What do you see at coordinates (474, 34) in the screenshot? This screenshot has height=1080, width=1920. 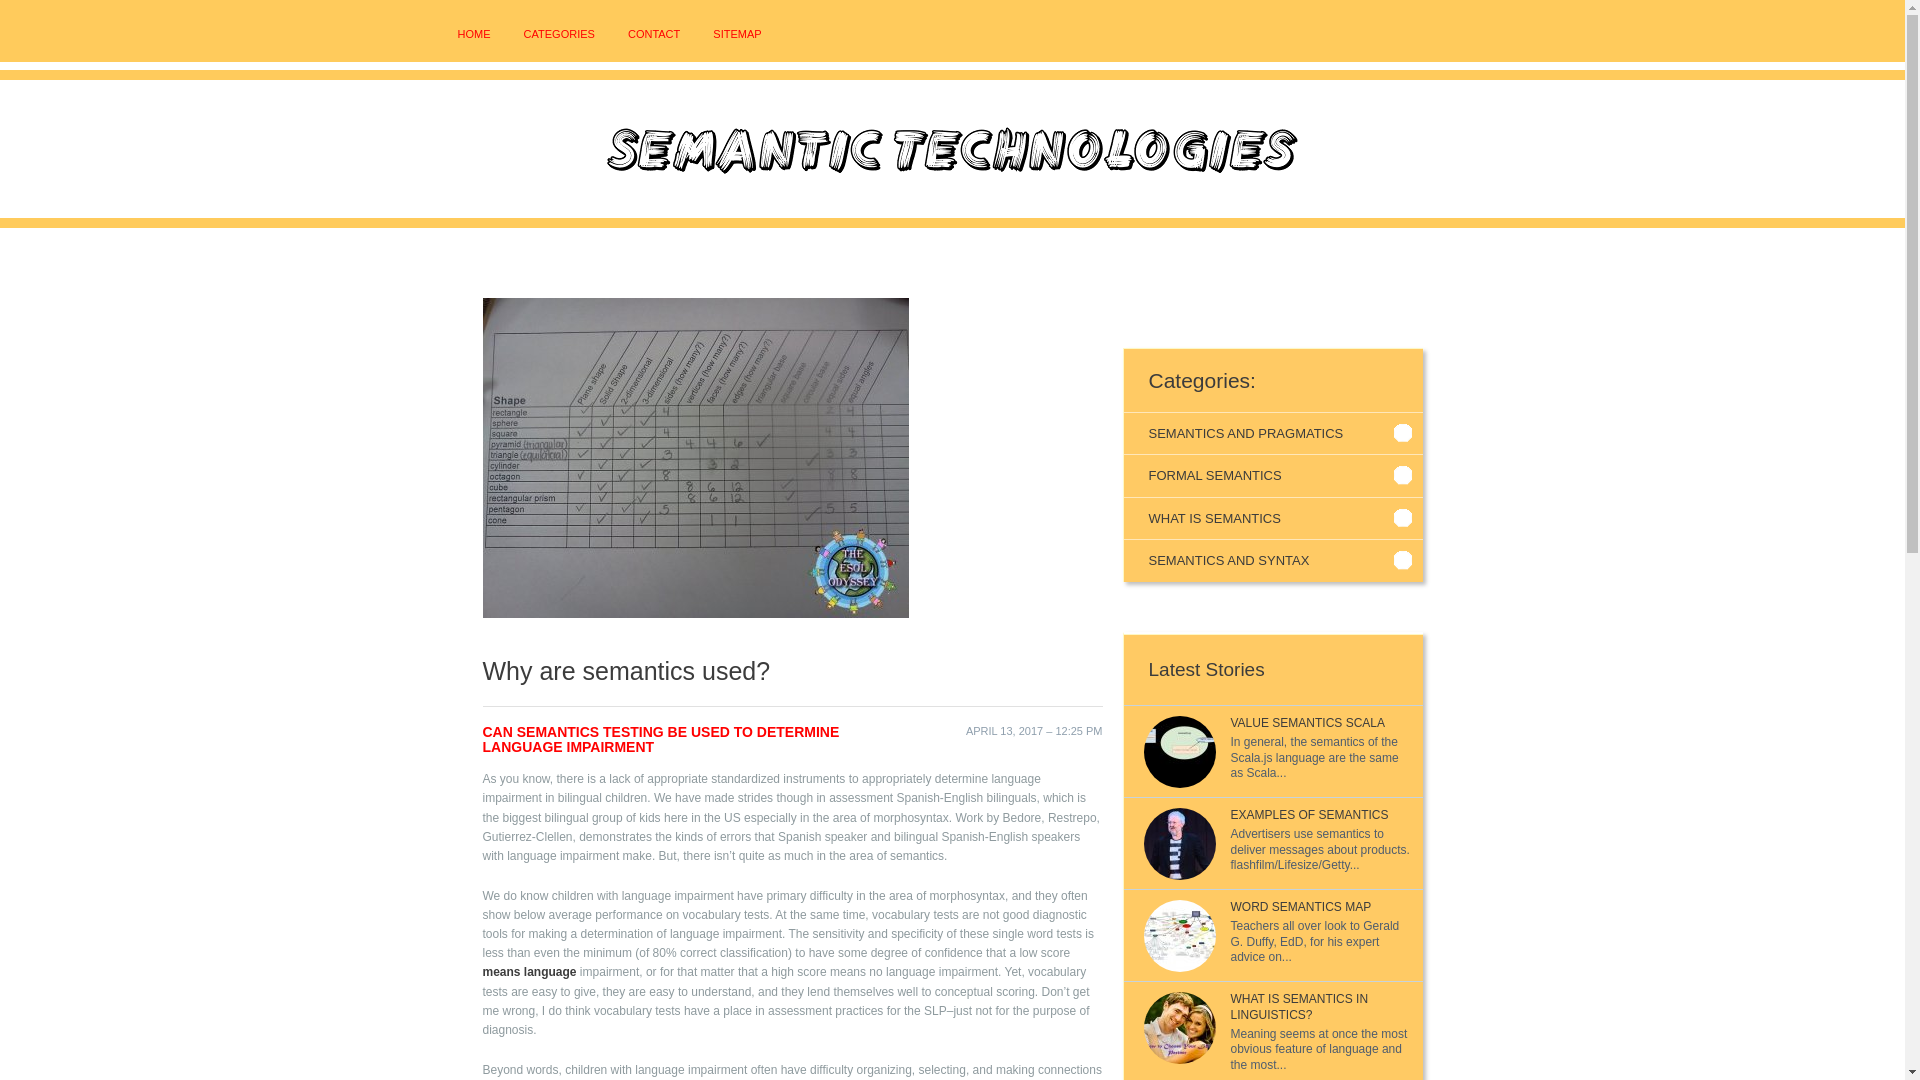 I see `HOME` at bounding box center [474, 34].